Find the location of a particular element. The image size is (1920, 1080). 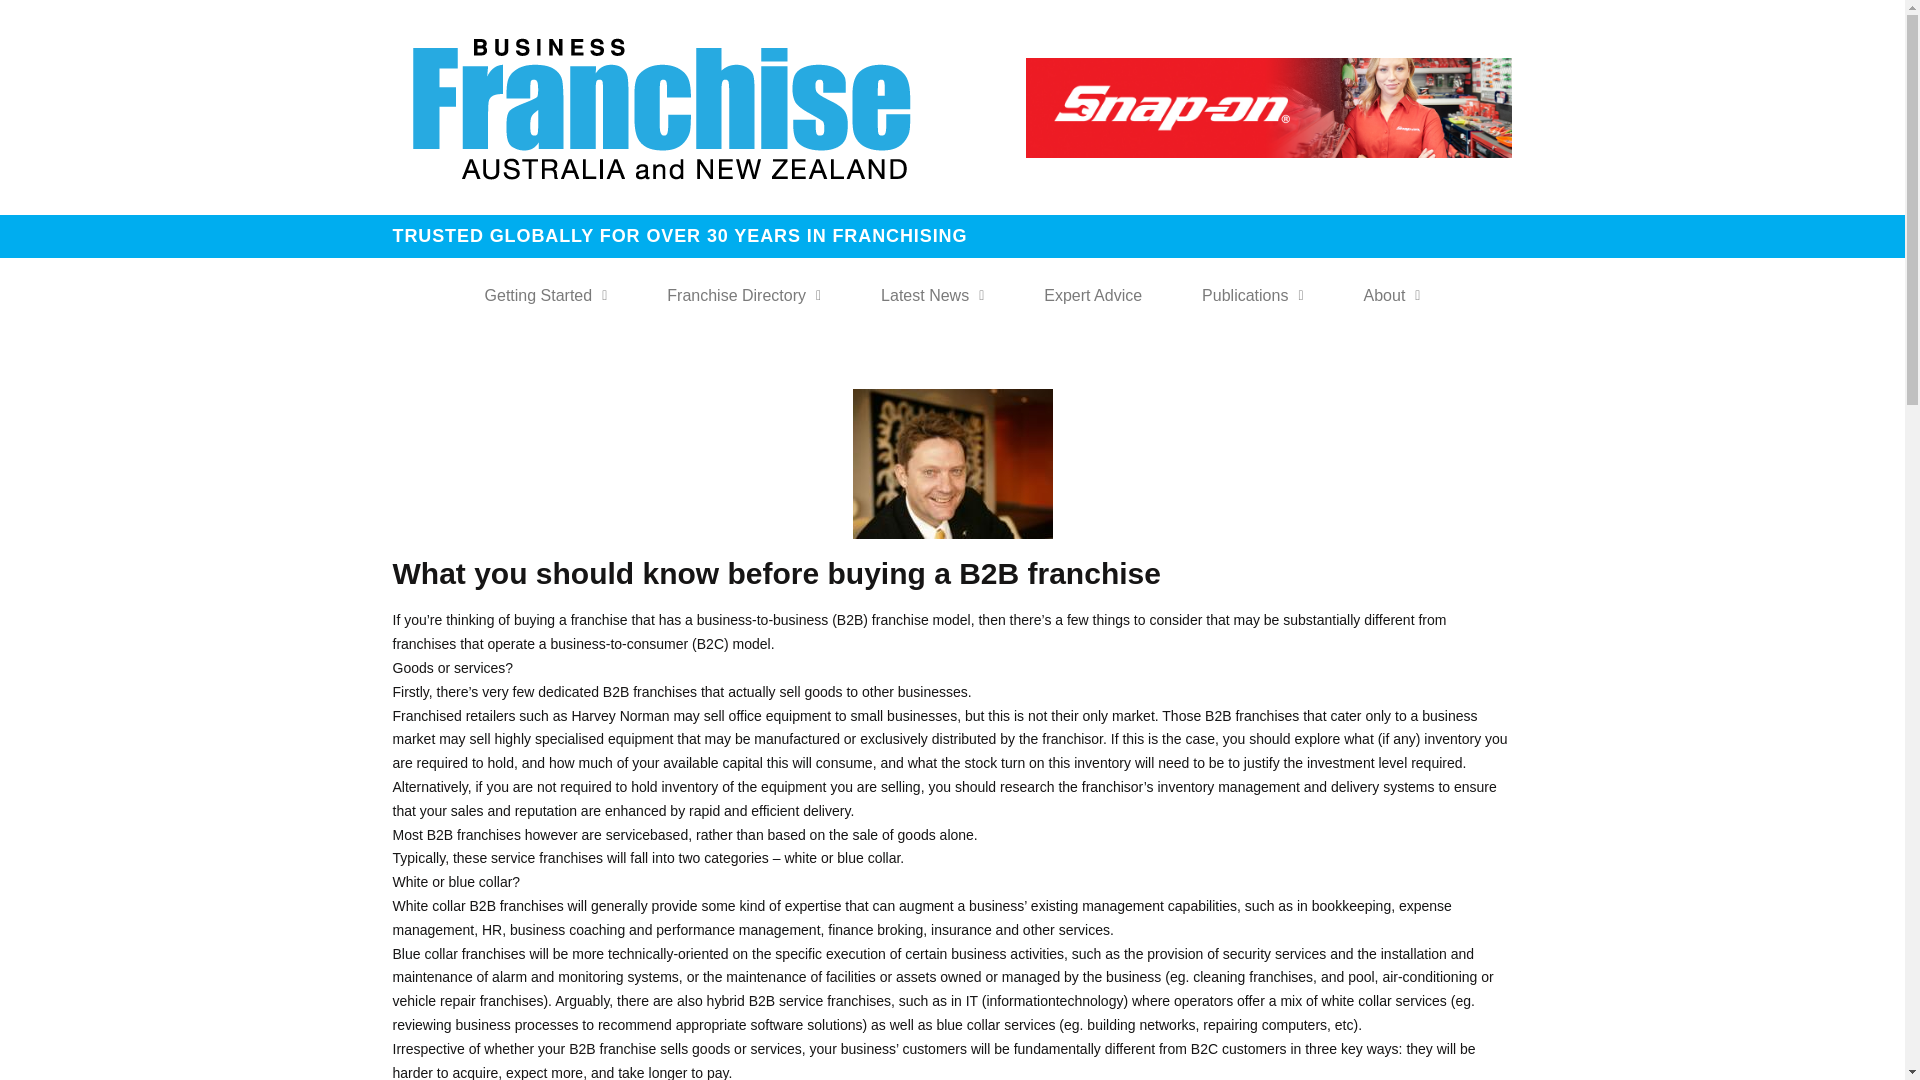

Franchise Directory is located at coordinates (744, 296).